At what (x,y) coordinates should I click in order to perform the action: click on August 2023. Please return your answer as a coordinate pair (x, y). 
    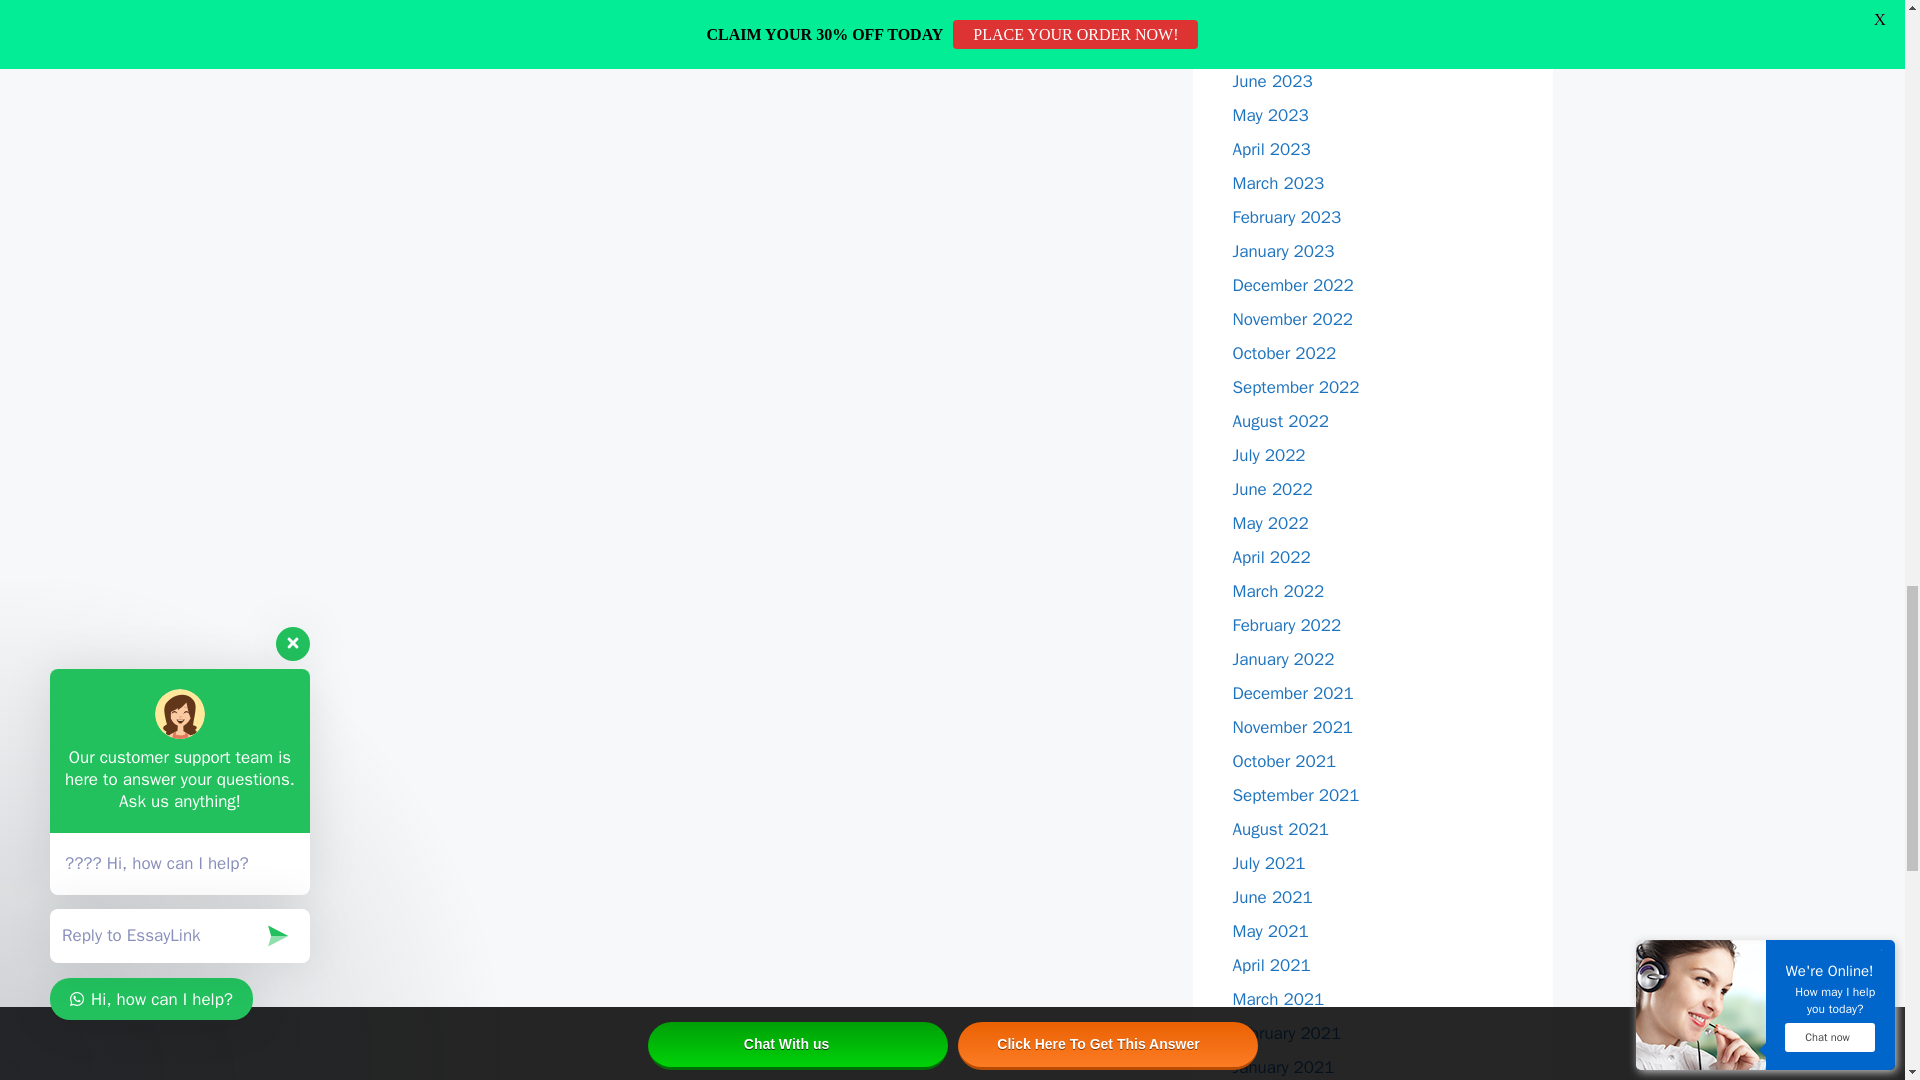
    Looking at the image, I should click on (1280, 13).